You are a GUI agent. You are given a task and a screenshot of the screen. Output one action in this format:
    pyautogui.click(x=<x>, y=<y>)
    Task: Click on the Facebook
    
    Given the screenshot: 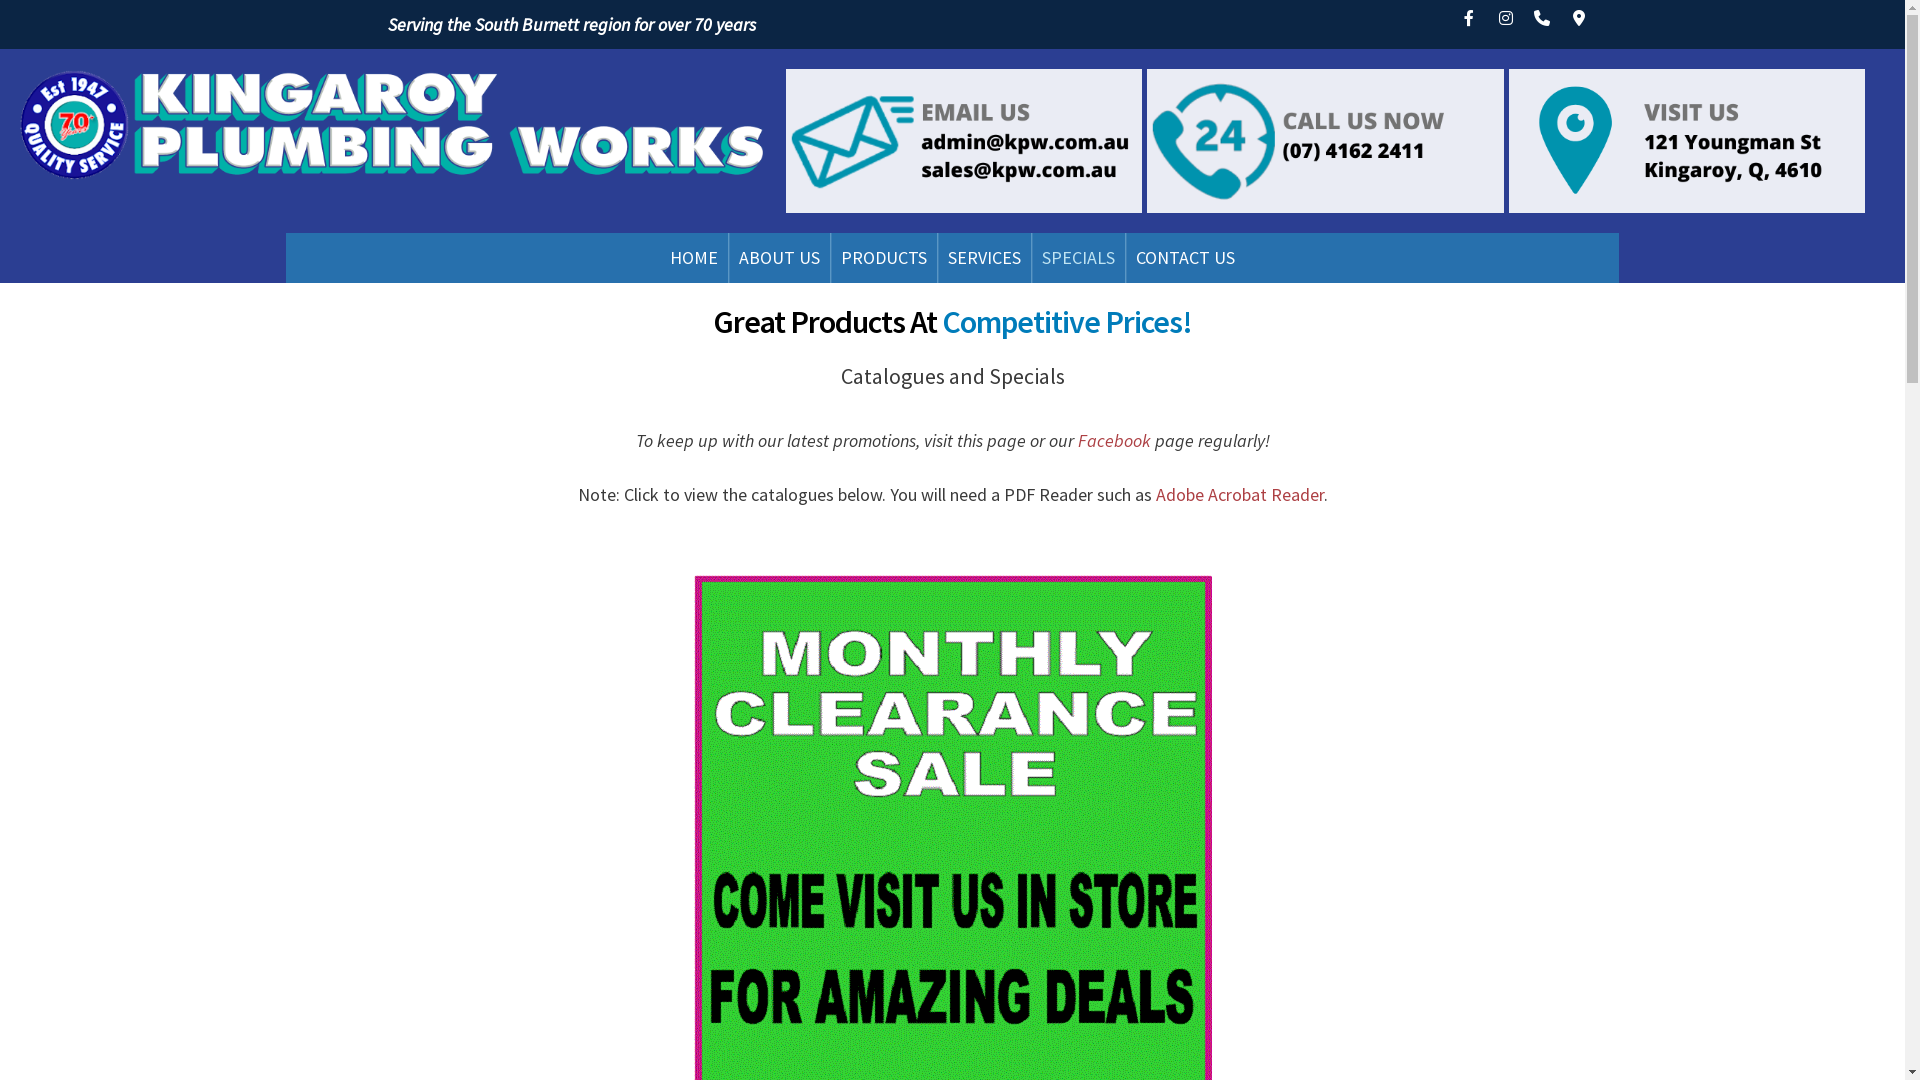 What is the action you would take?
    pyautogui.click(x=1469, y=18)
    